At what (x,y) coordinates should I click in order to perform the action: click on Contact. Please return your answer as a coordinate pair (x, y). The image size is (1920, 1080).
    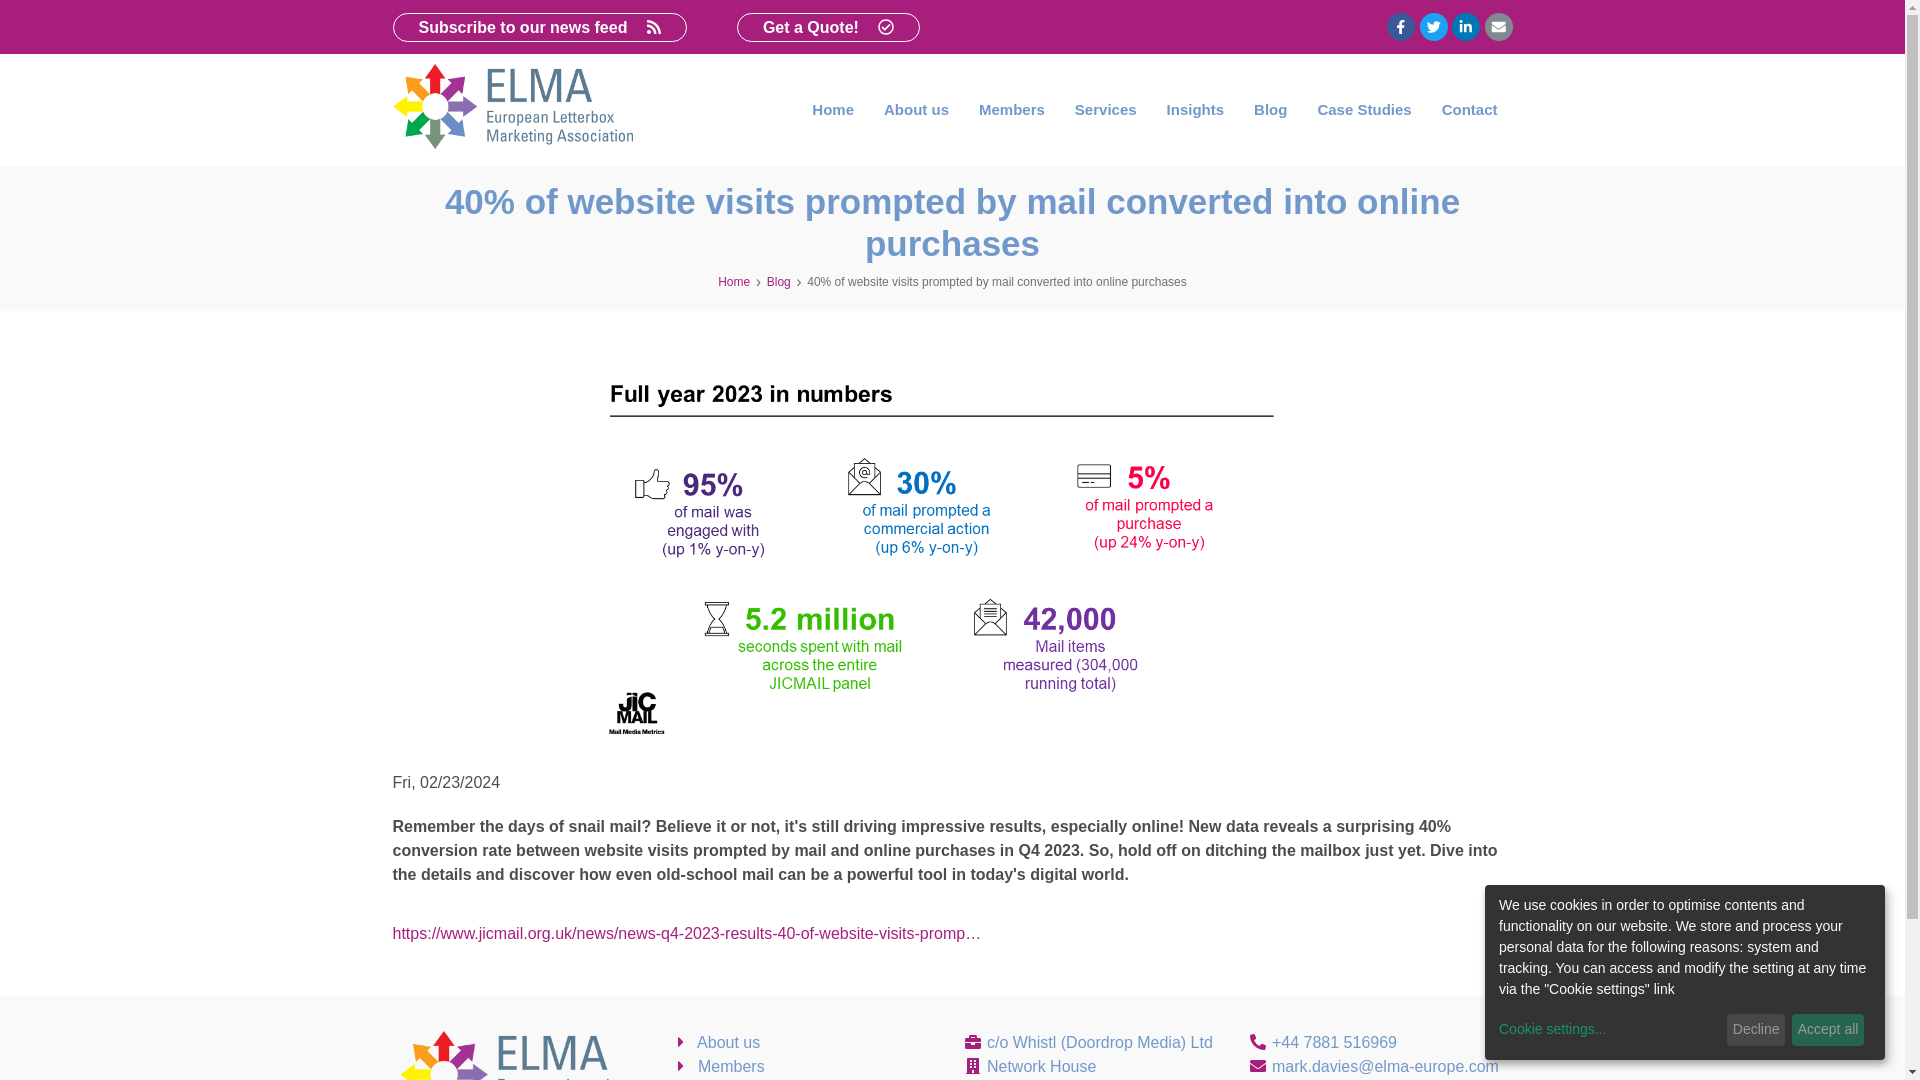
    Looking at the image, I should click on (1469, 110).